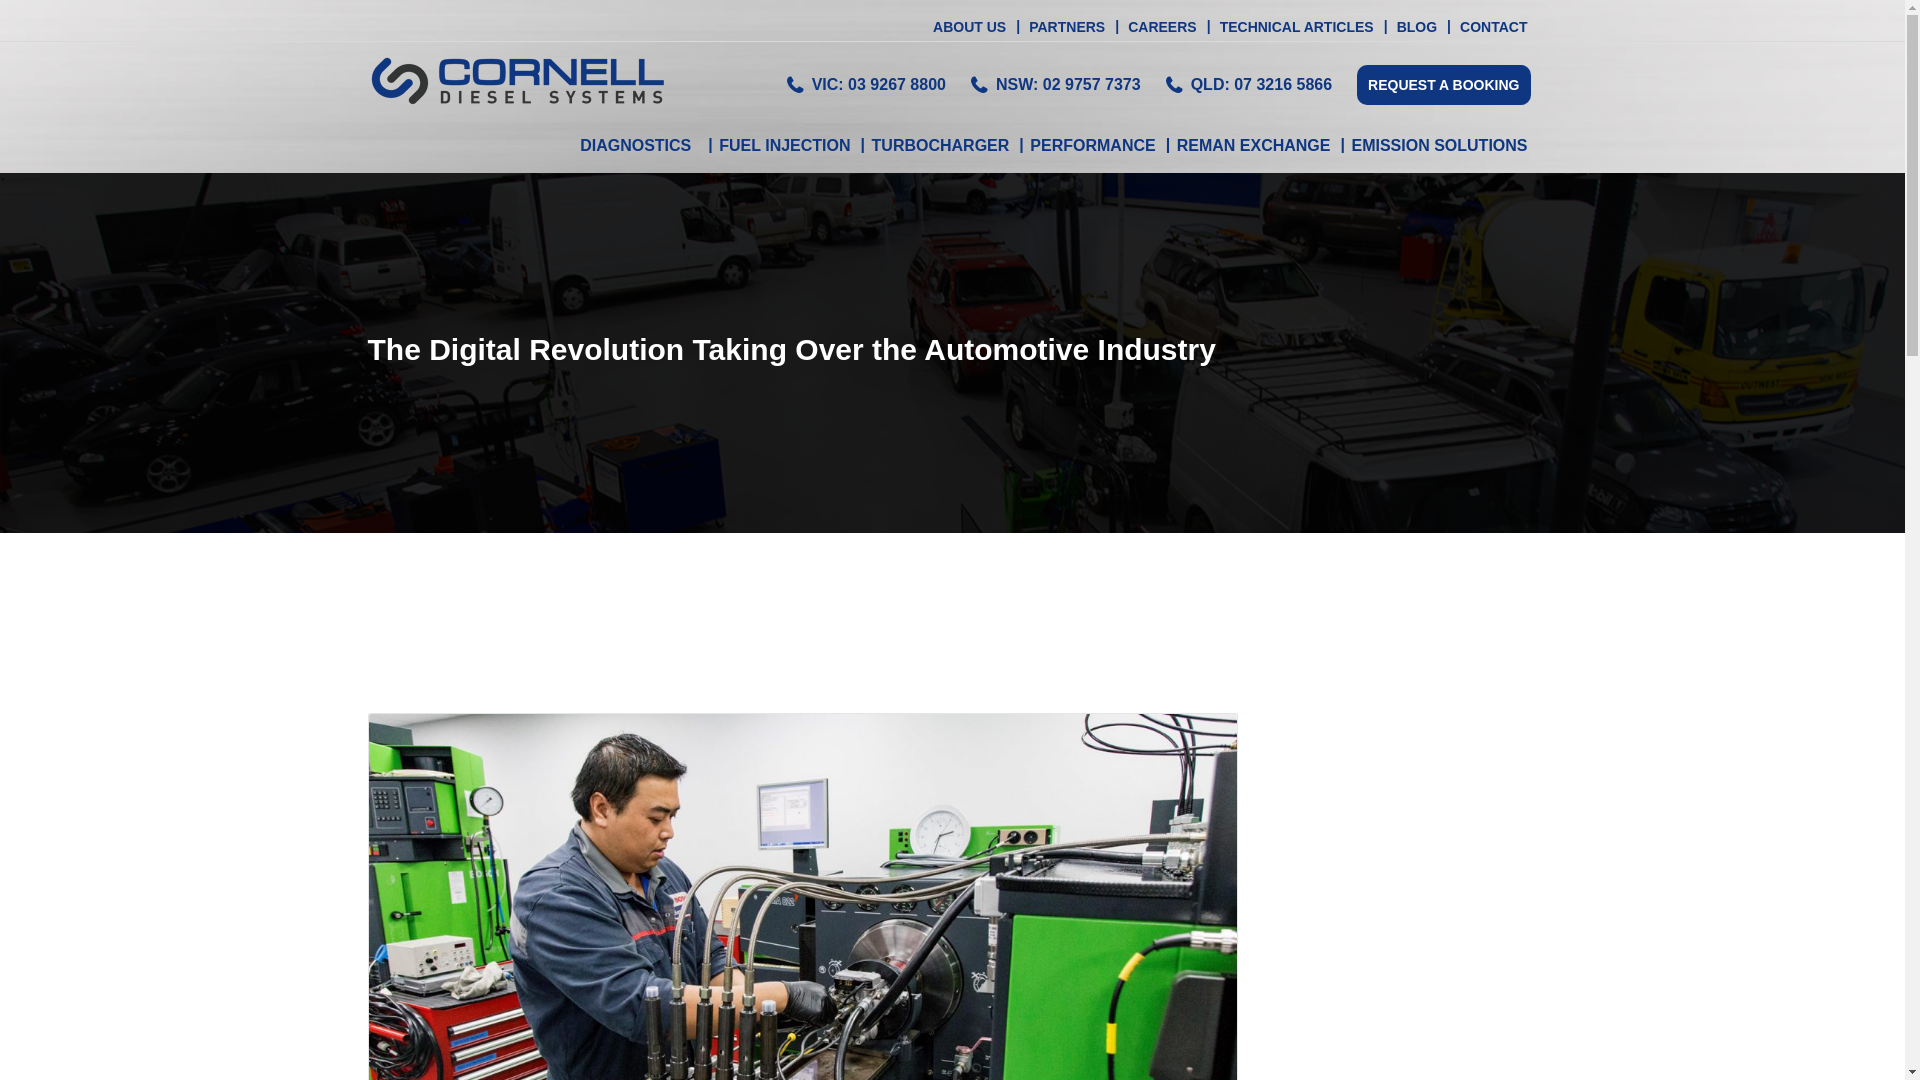 The height and width of the screenshot is (1080, 1920). Describe the element at coordinates (1092, 148) in the screenshot. I see `PERFORMANCE` at that location.